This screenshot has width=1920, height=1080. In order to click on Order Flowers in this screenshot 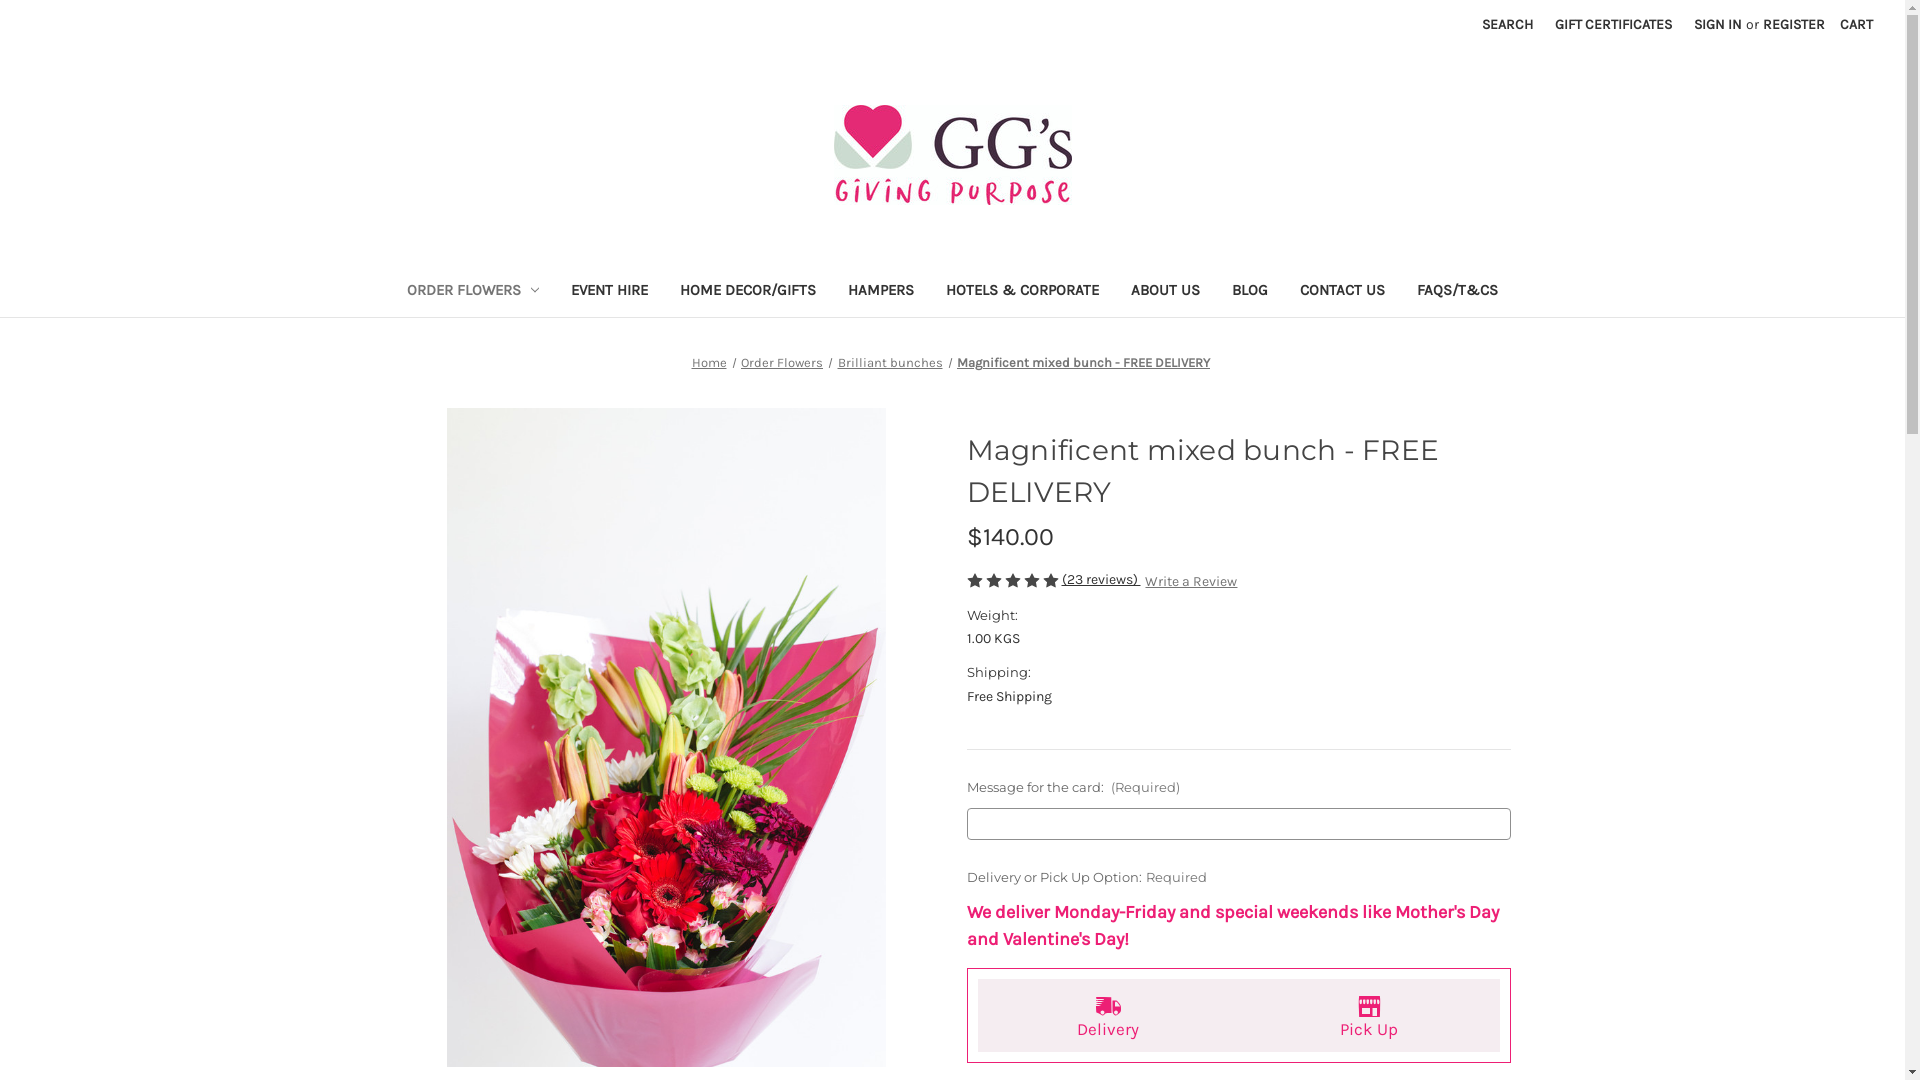, I will do `click(782, 362)`.